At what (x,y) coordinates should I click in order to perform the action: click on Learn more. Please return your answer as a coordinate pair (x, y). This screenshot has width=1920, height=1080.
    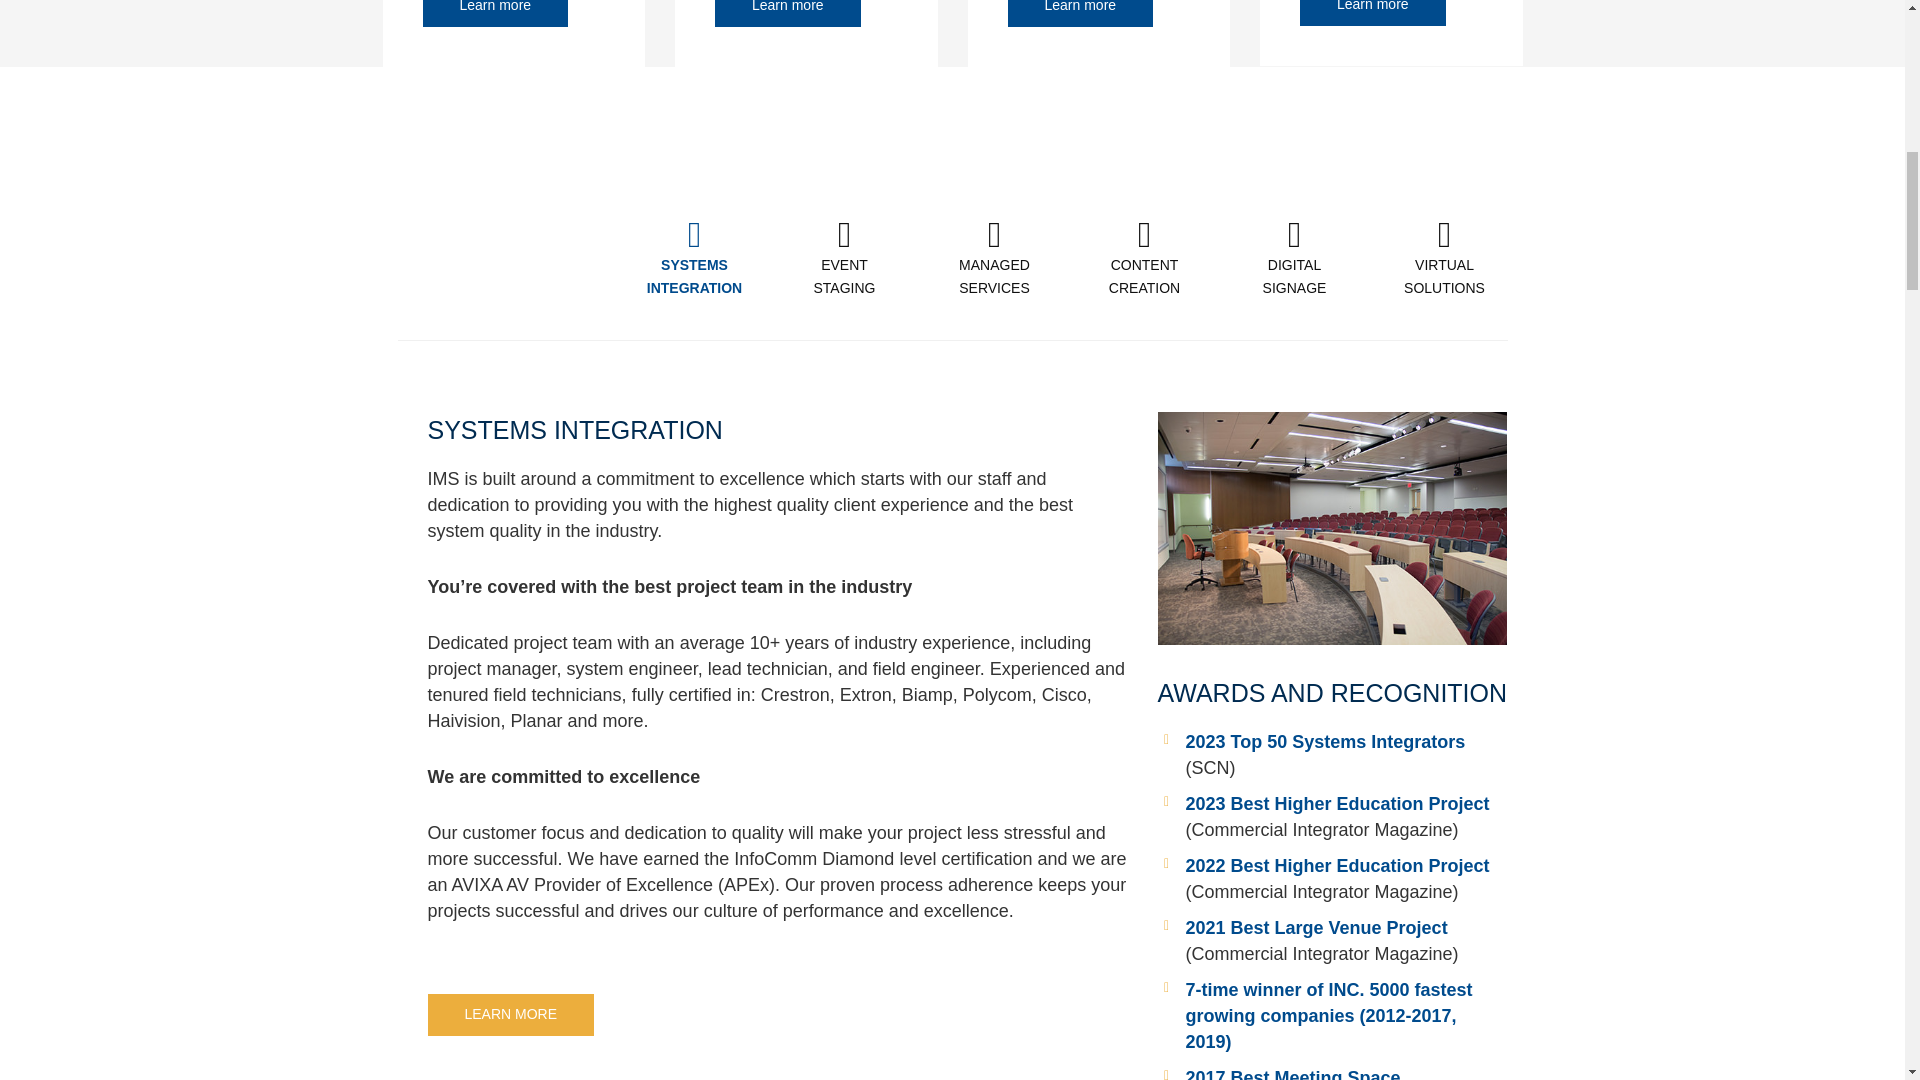
    Looking at the image, I should click on (787, 14).